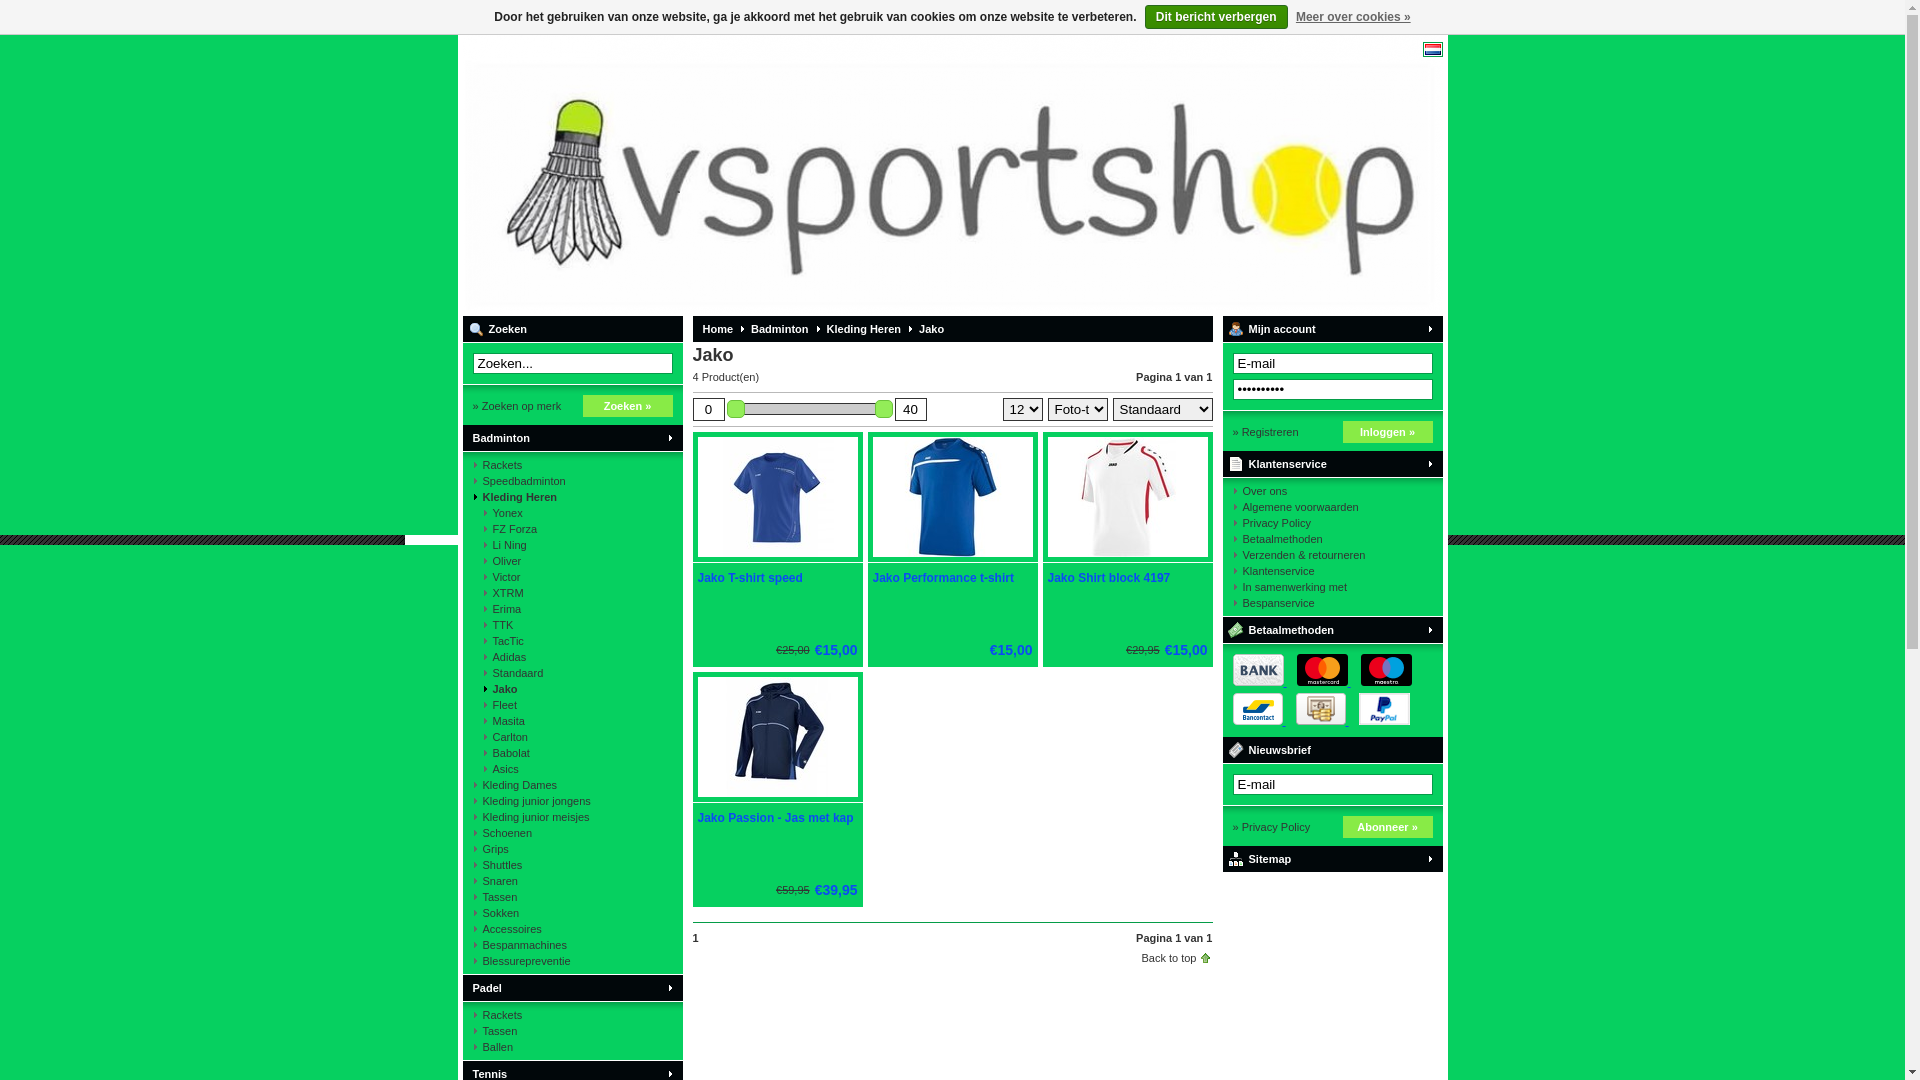  Describe the element at coordinates (727, 175) in the screenshot. I see `Avsportshop` at that location.